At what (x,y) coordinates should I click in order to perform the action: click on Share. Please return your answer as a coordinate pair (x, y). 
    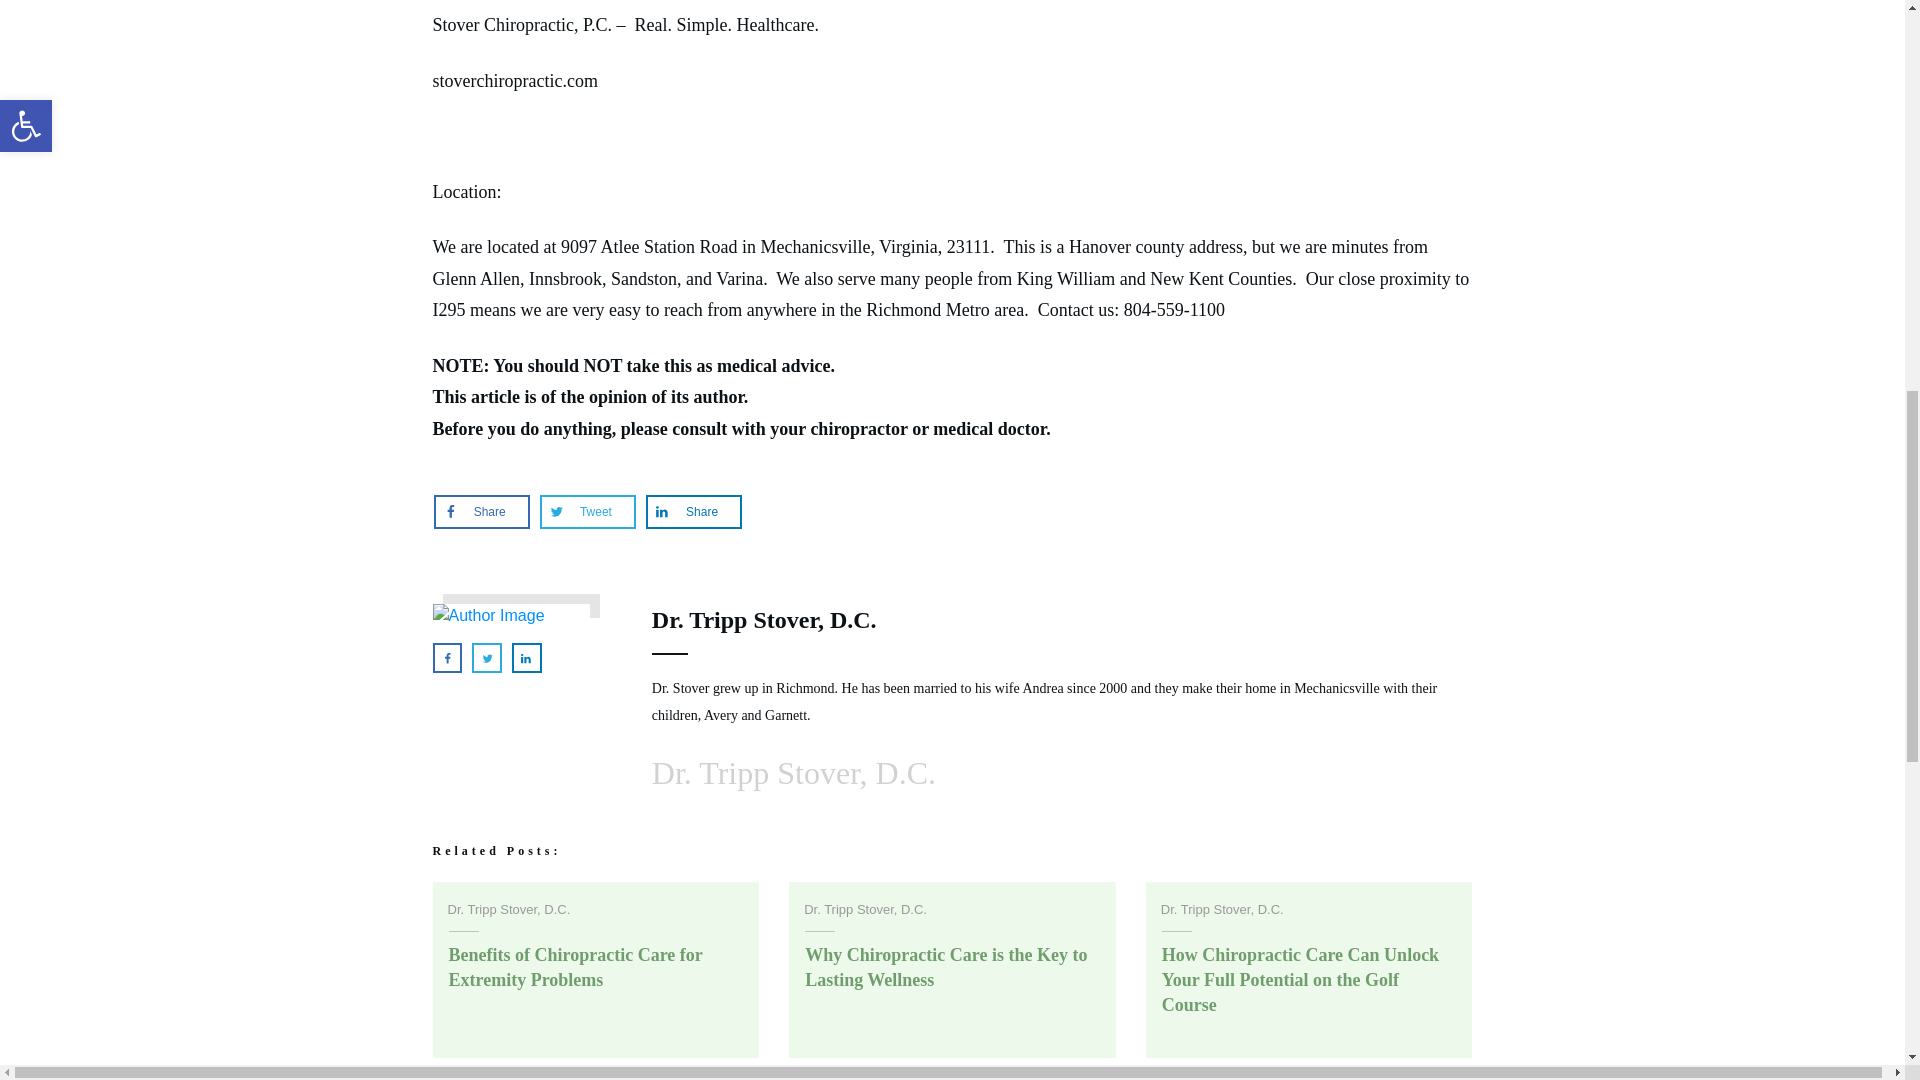
    Looking at the image, I should click on (694, 512).